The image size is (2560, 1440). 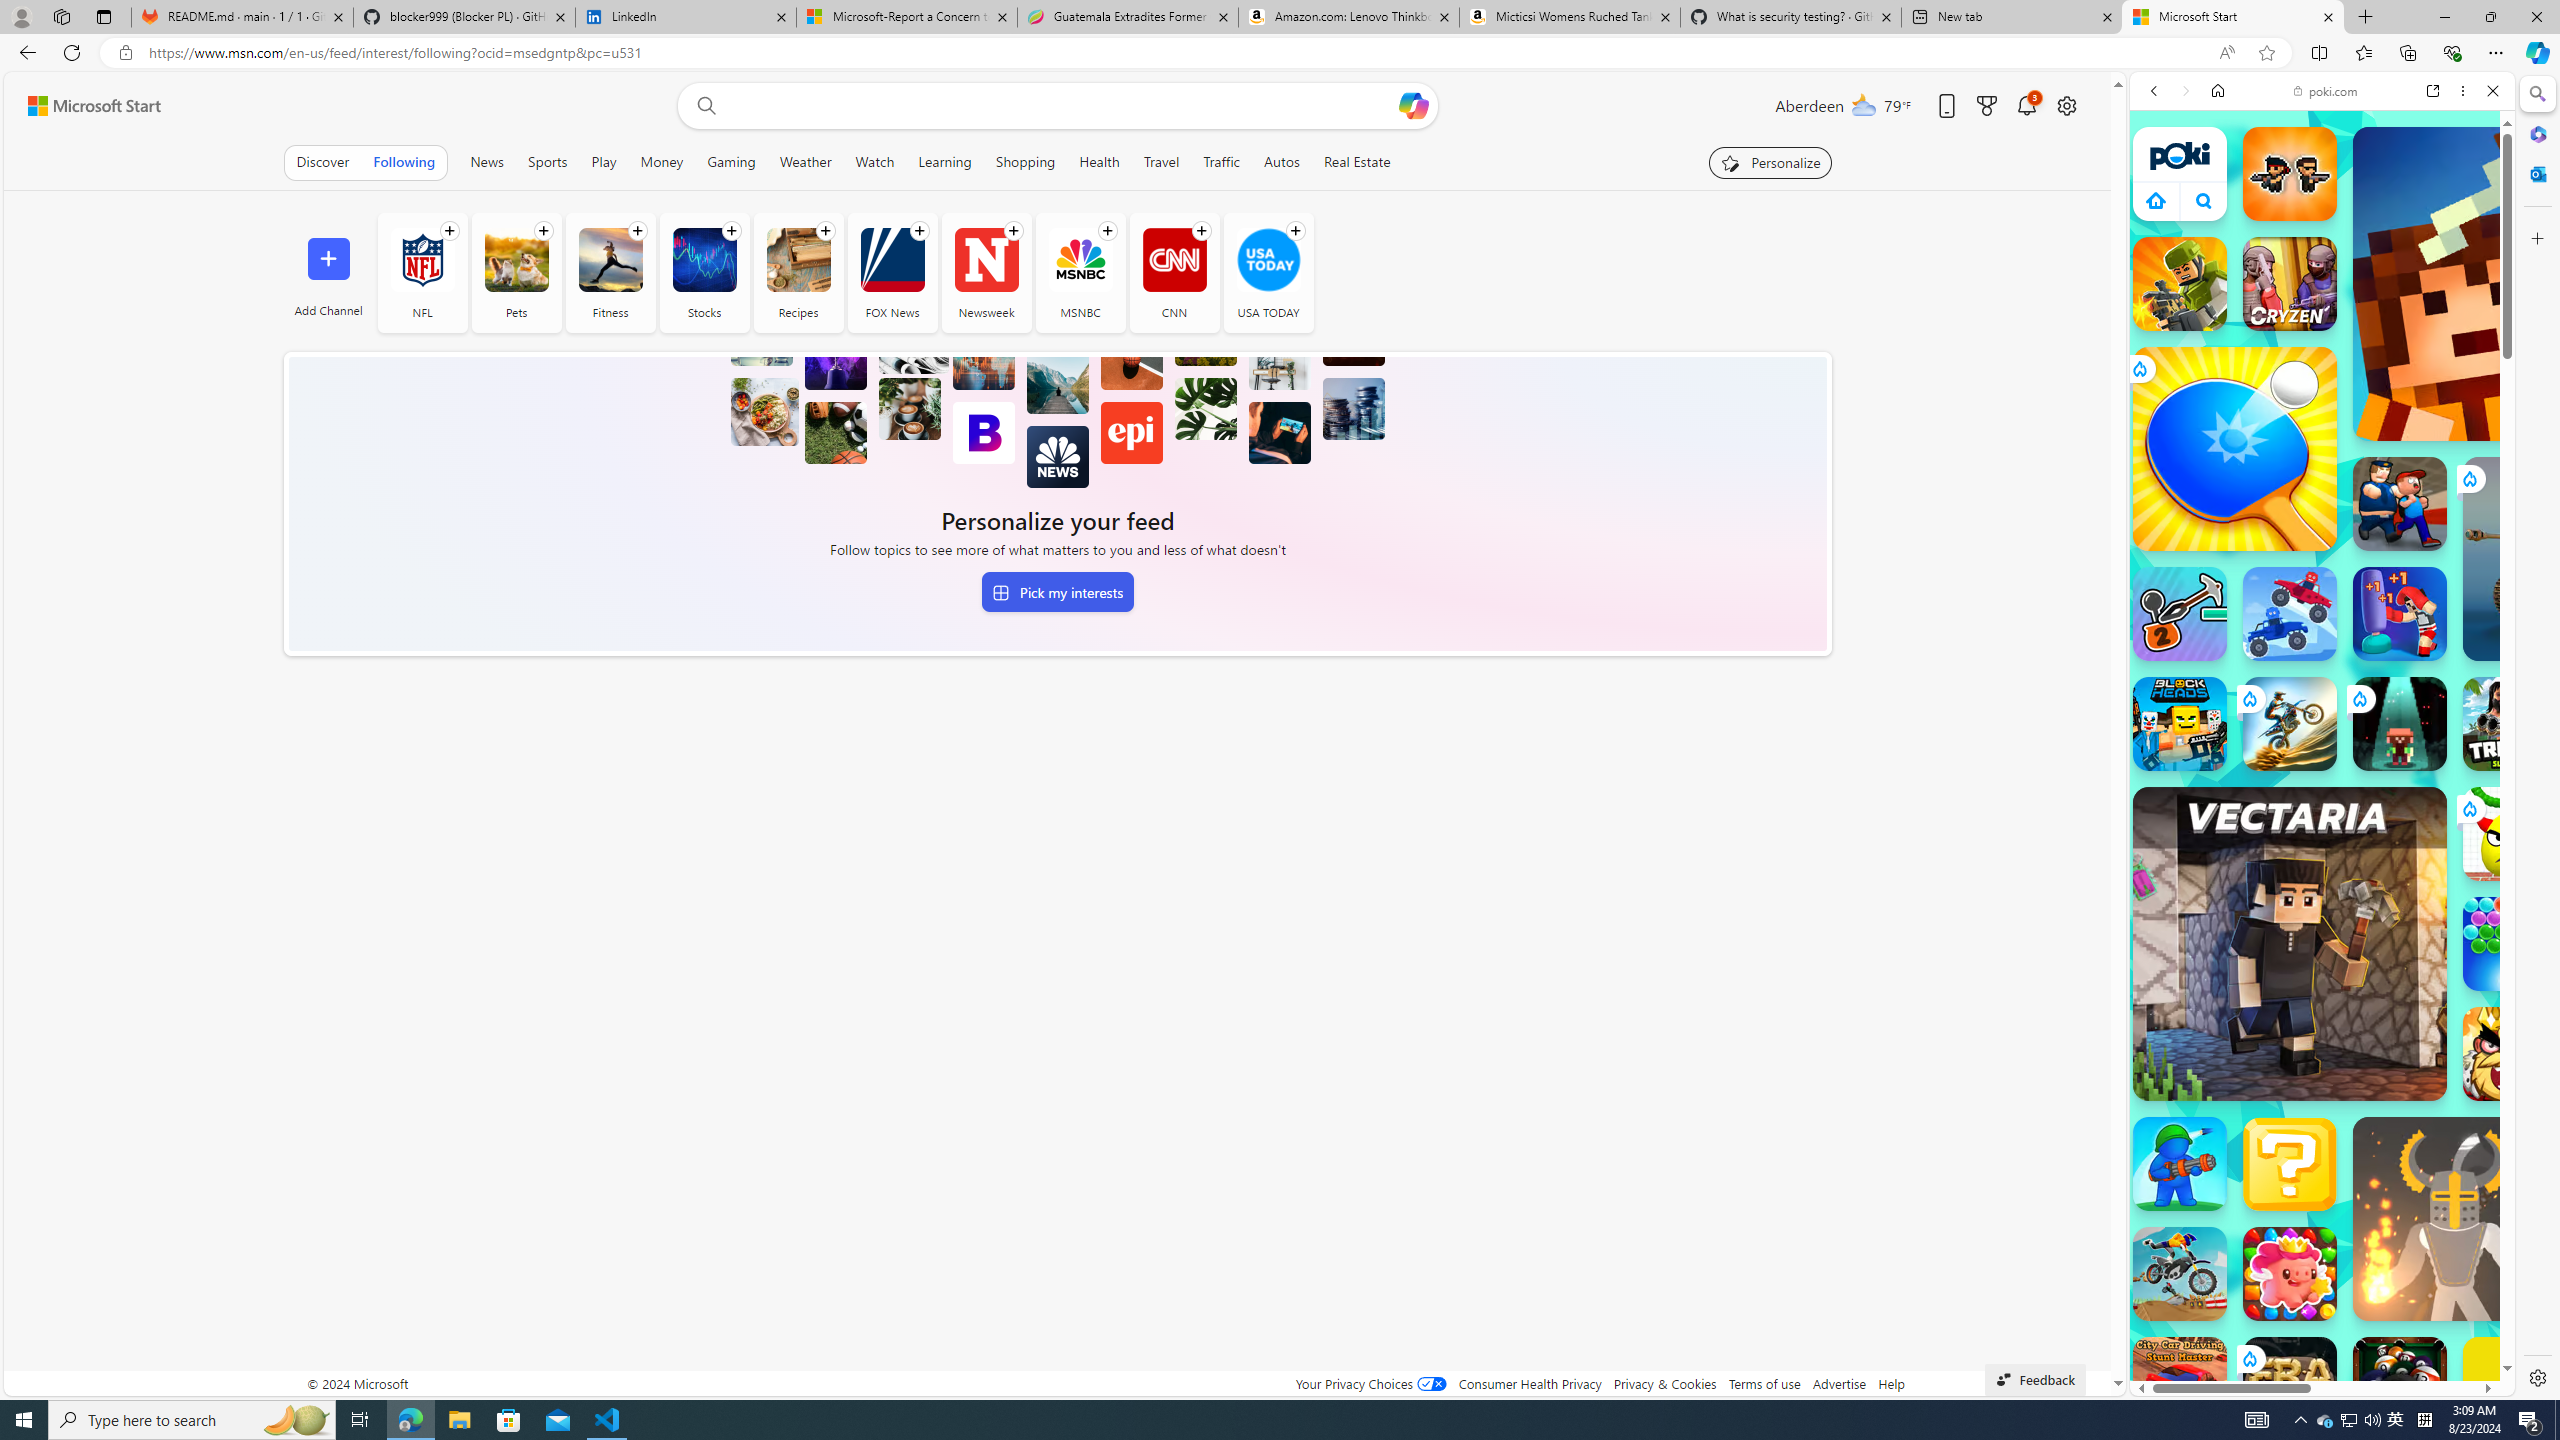 What do you see at coordinates (2322, 568) in the screenshot?
I see `Two Player Games` at bounding box center [2322, 568].